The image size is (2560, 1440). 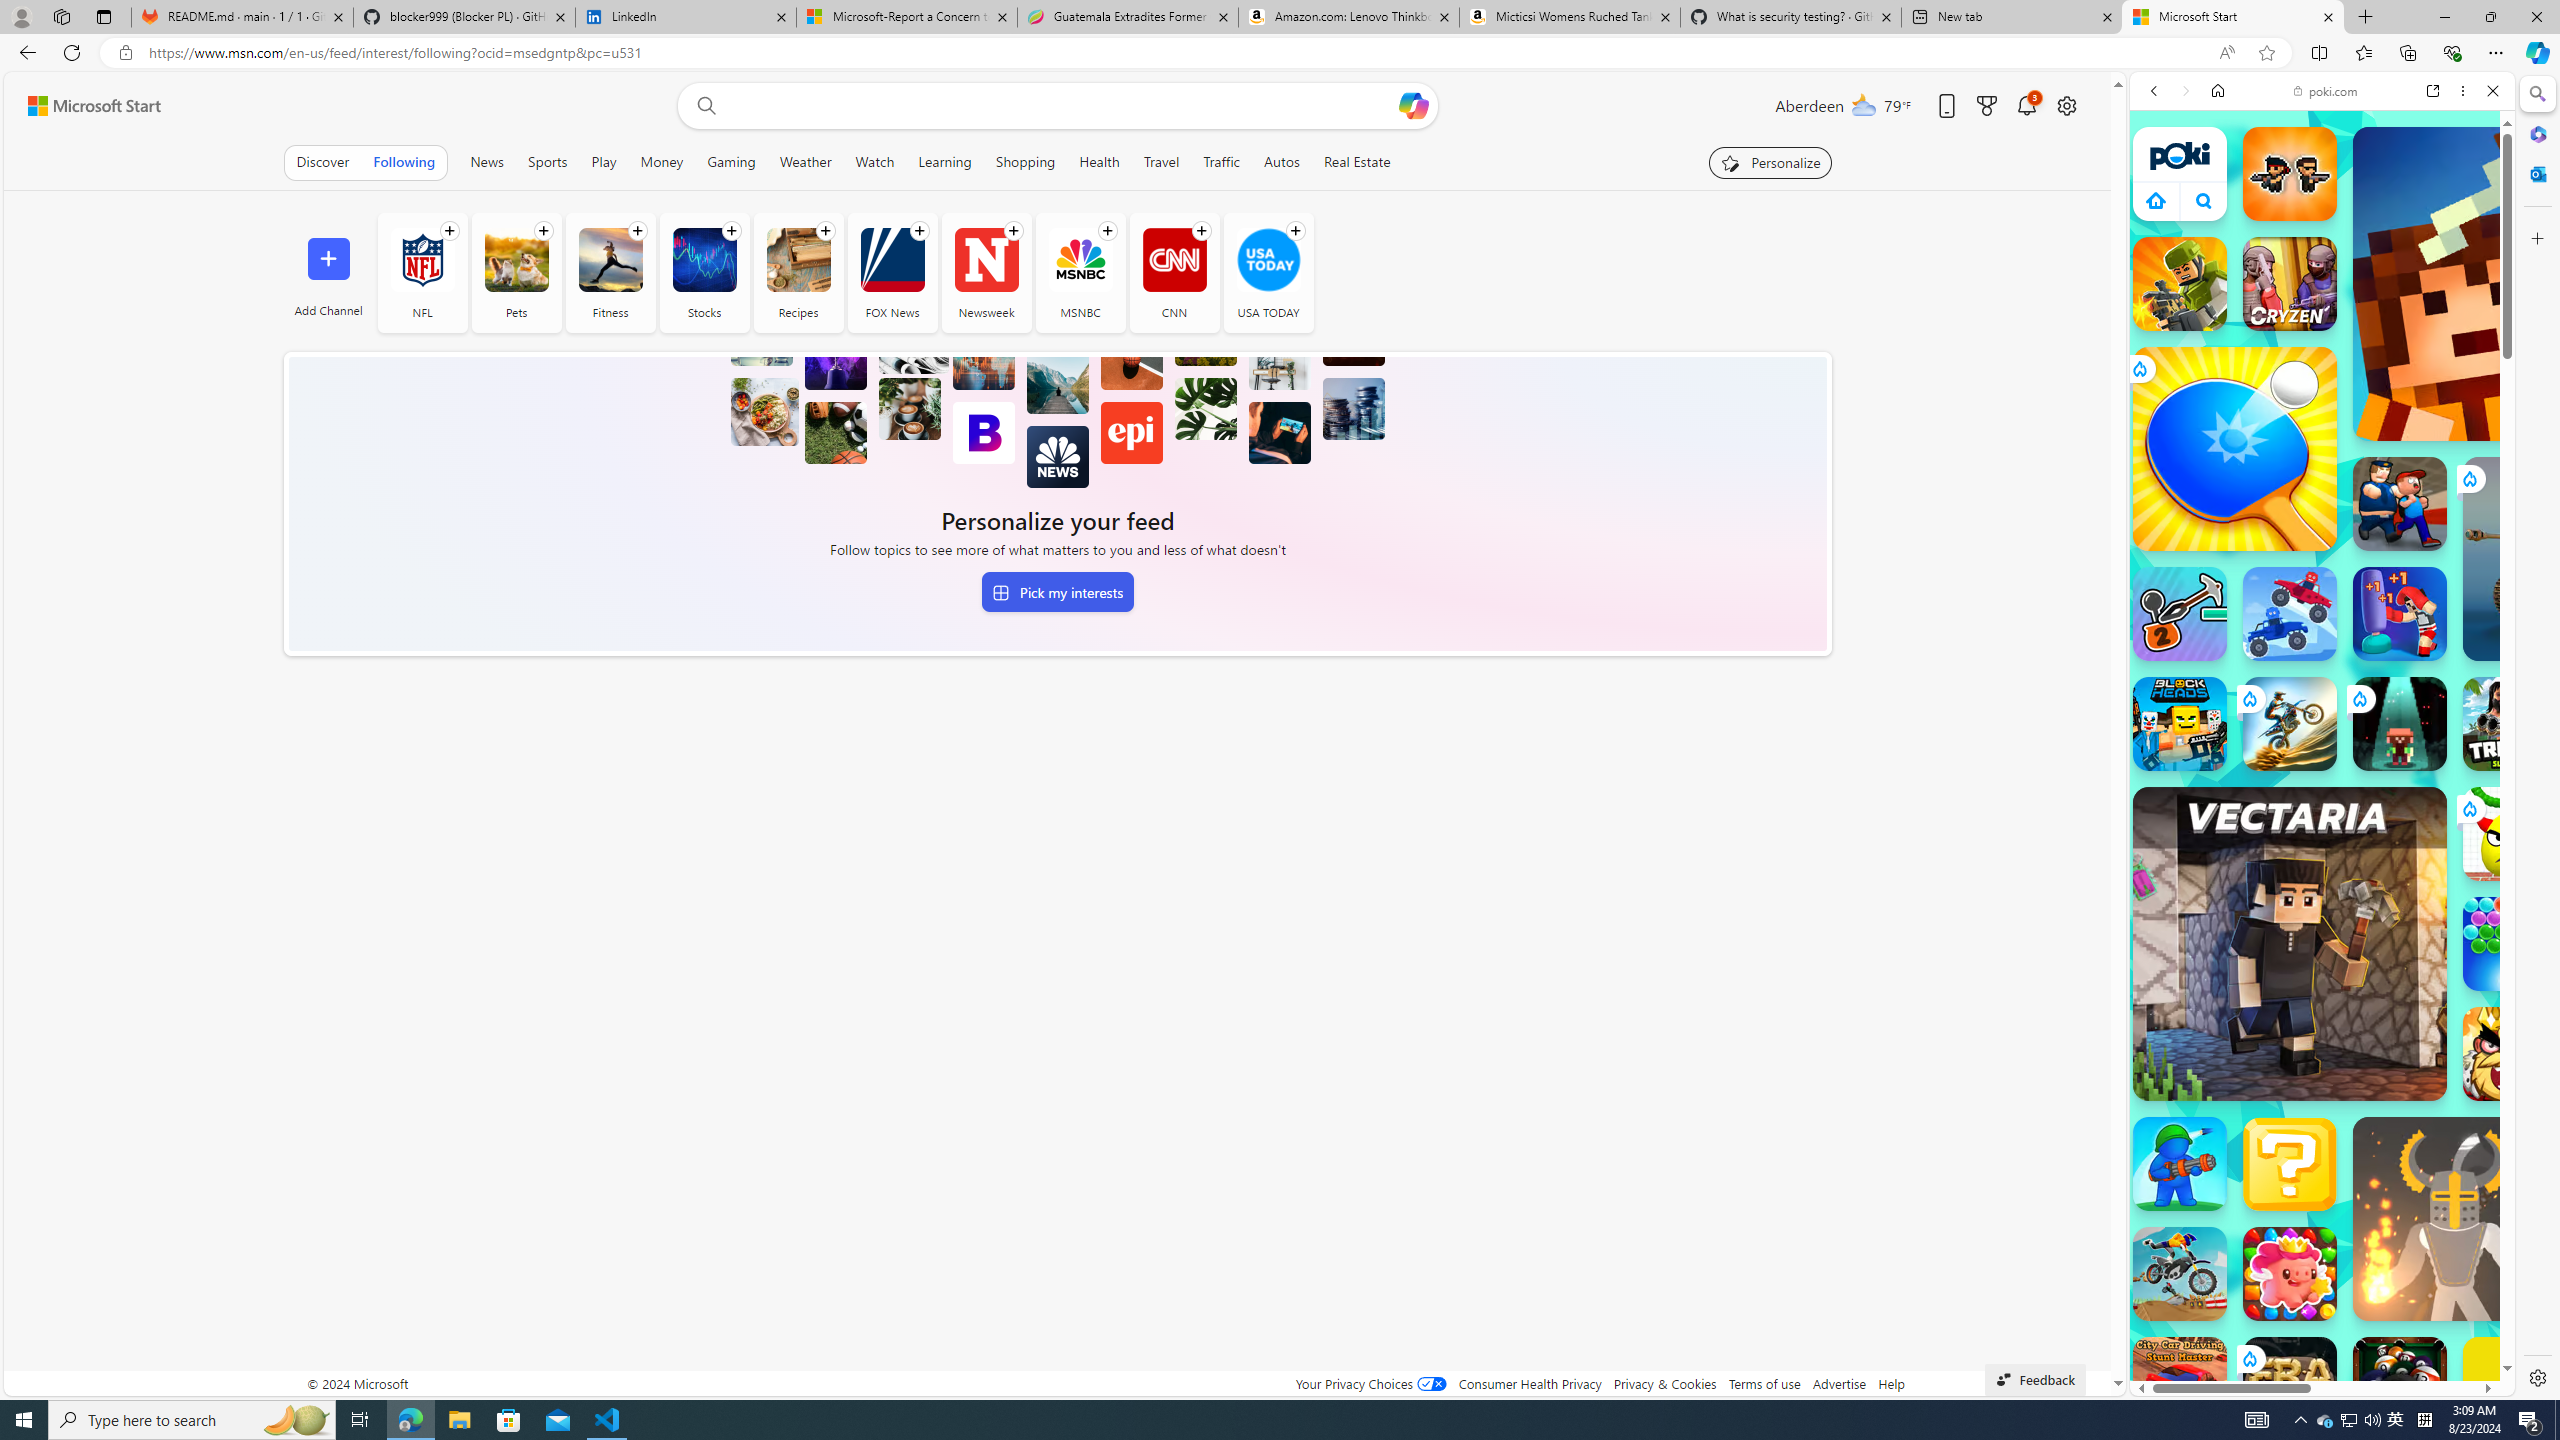 What do you see at coordinates (2322, 568) in the screenshot?
I see `Two Player Games` at bounding box center [2322, 568].